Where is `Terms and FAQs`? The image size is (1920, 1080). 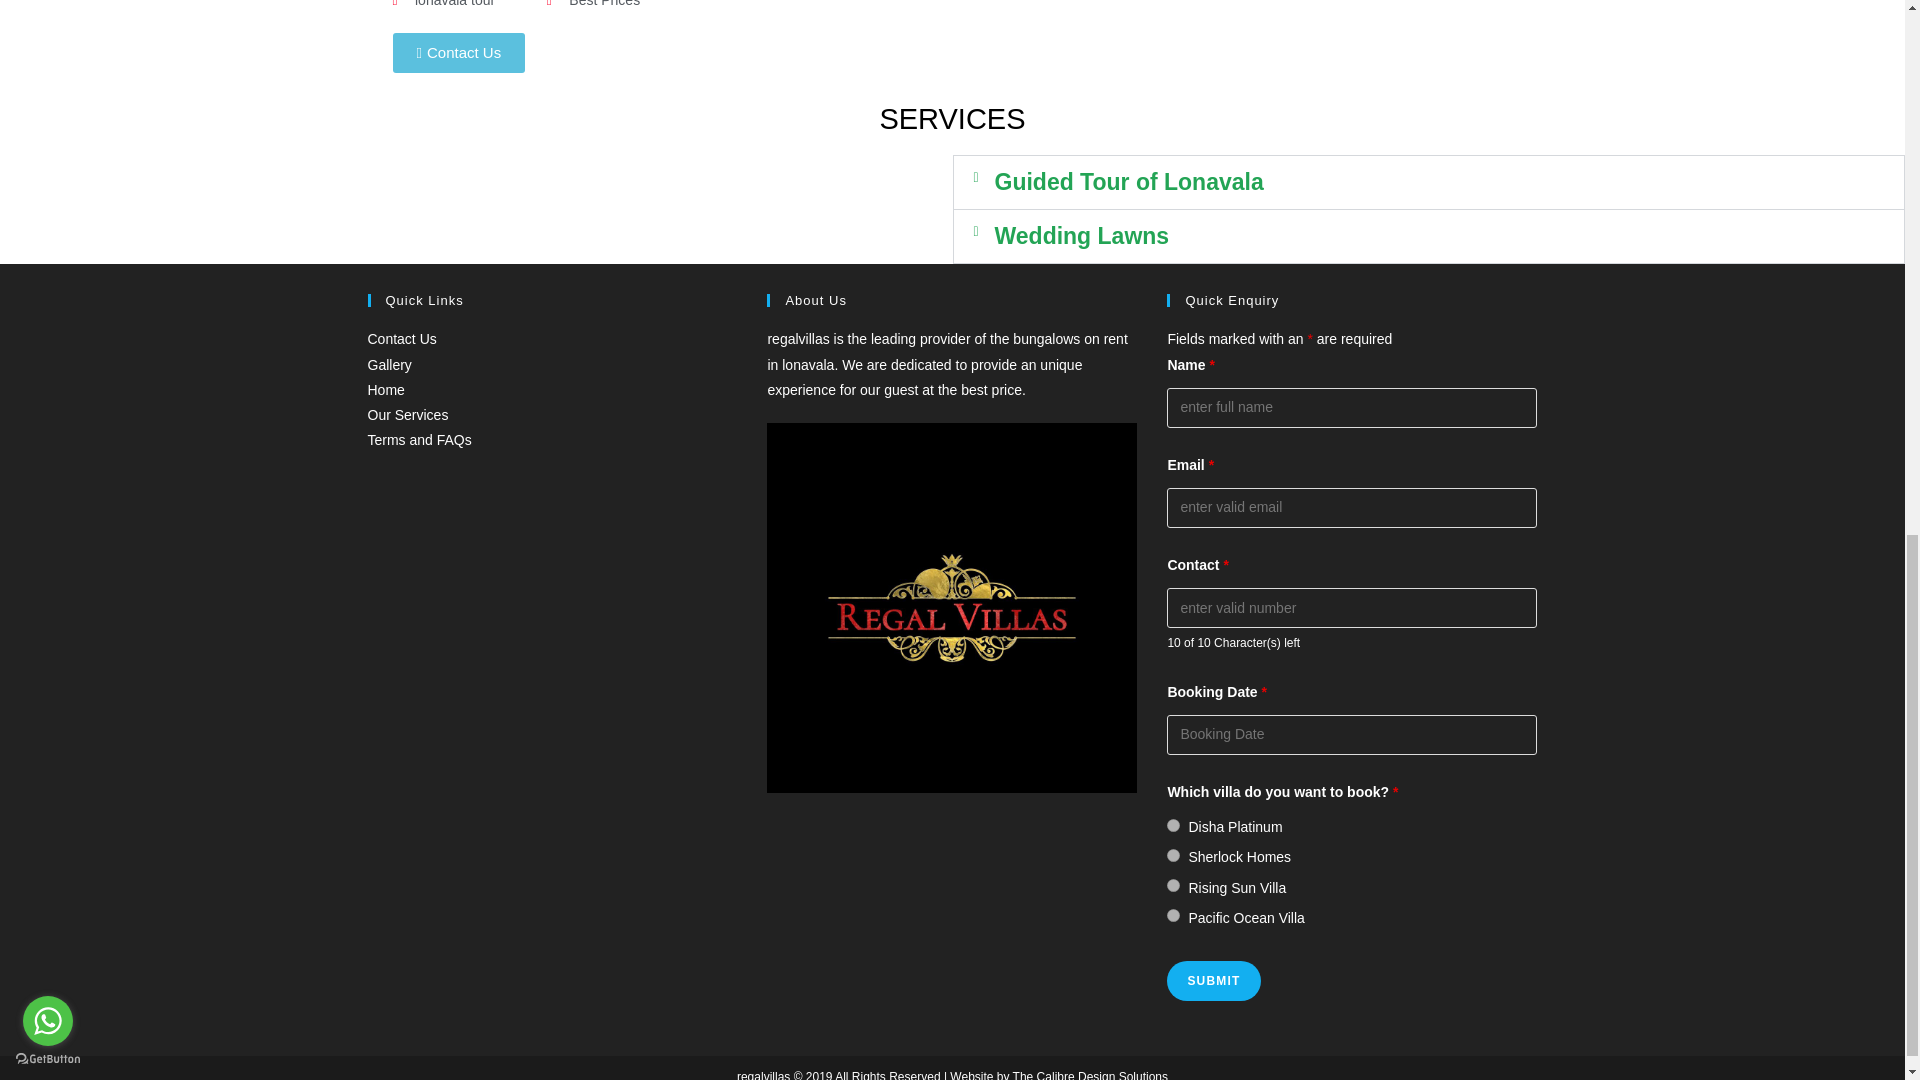
Terms and FAQs is located at coordinates (420, 440).